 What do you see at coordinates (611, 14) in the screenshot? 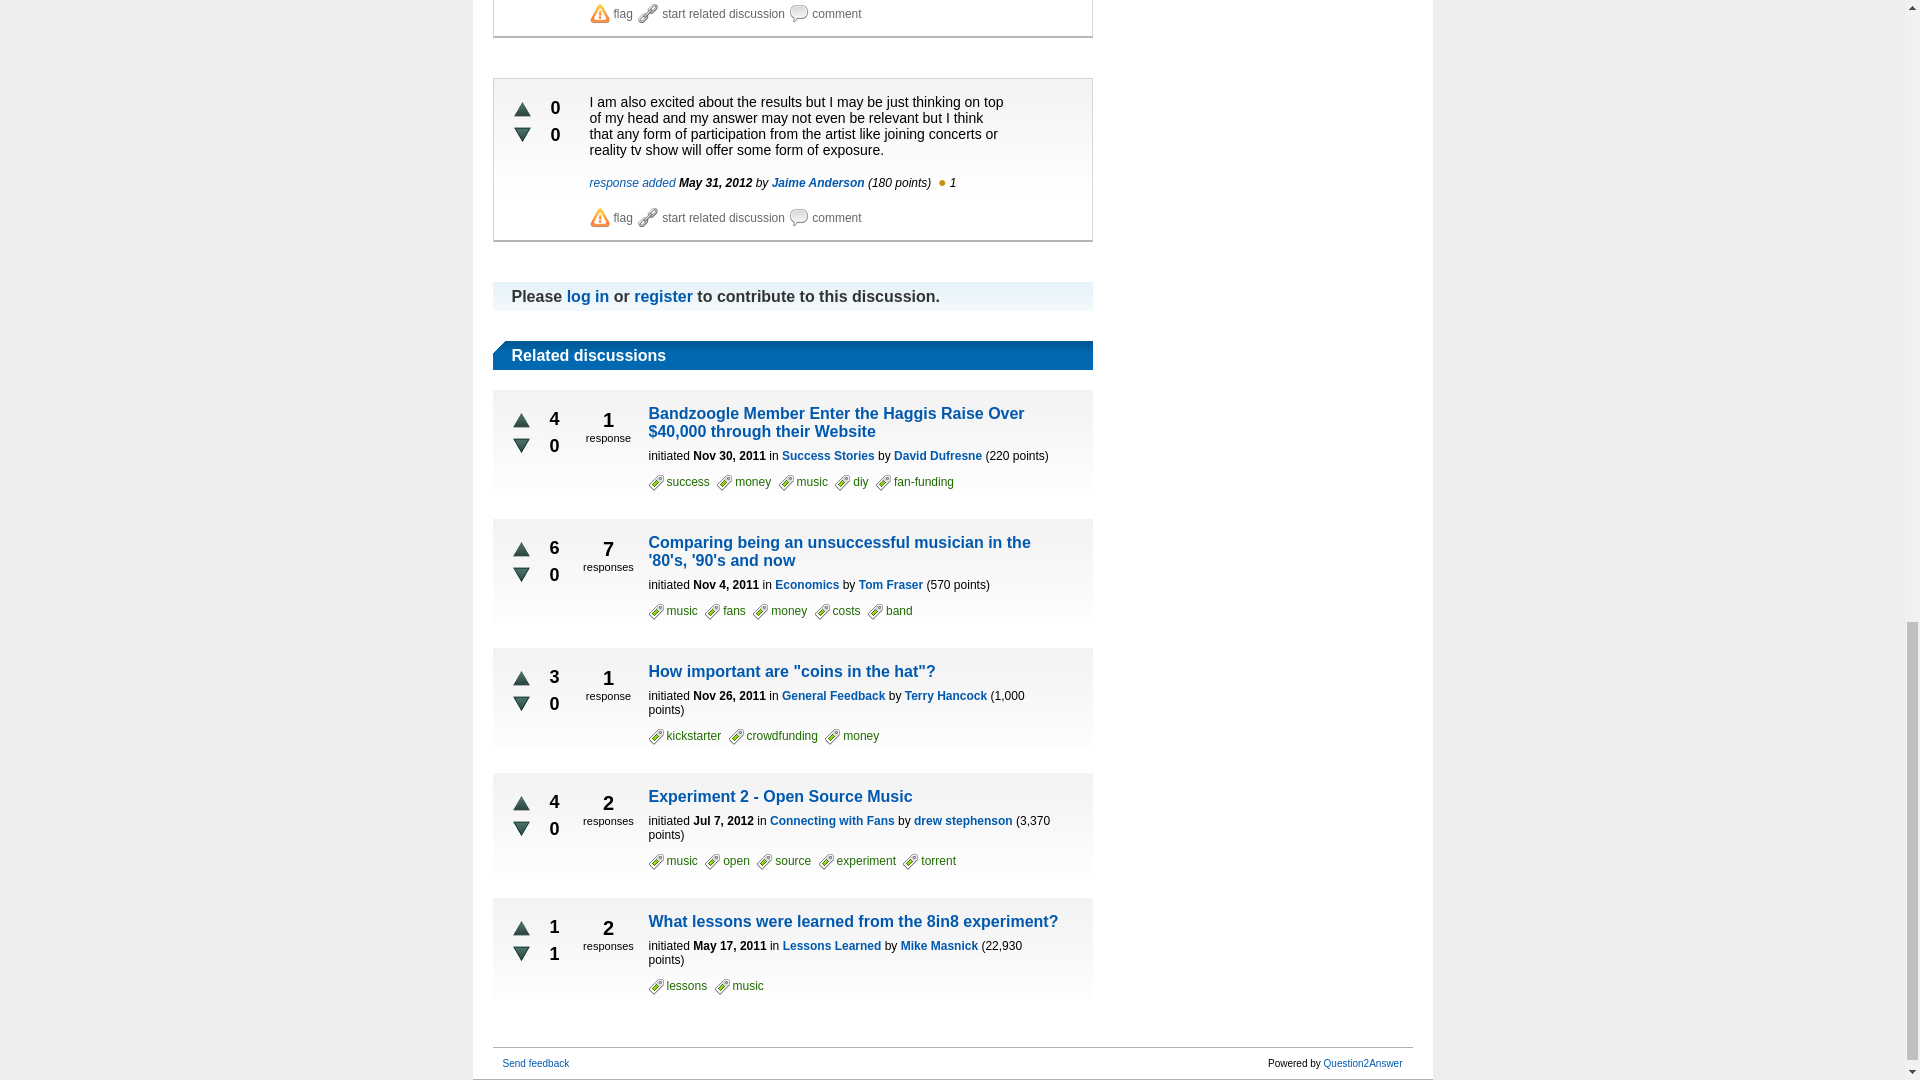
I see `flag` at bounding box center [611, 14].